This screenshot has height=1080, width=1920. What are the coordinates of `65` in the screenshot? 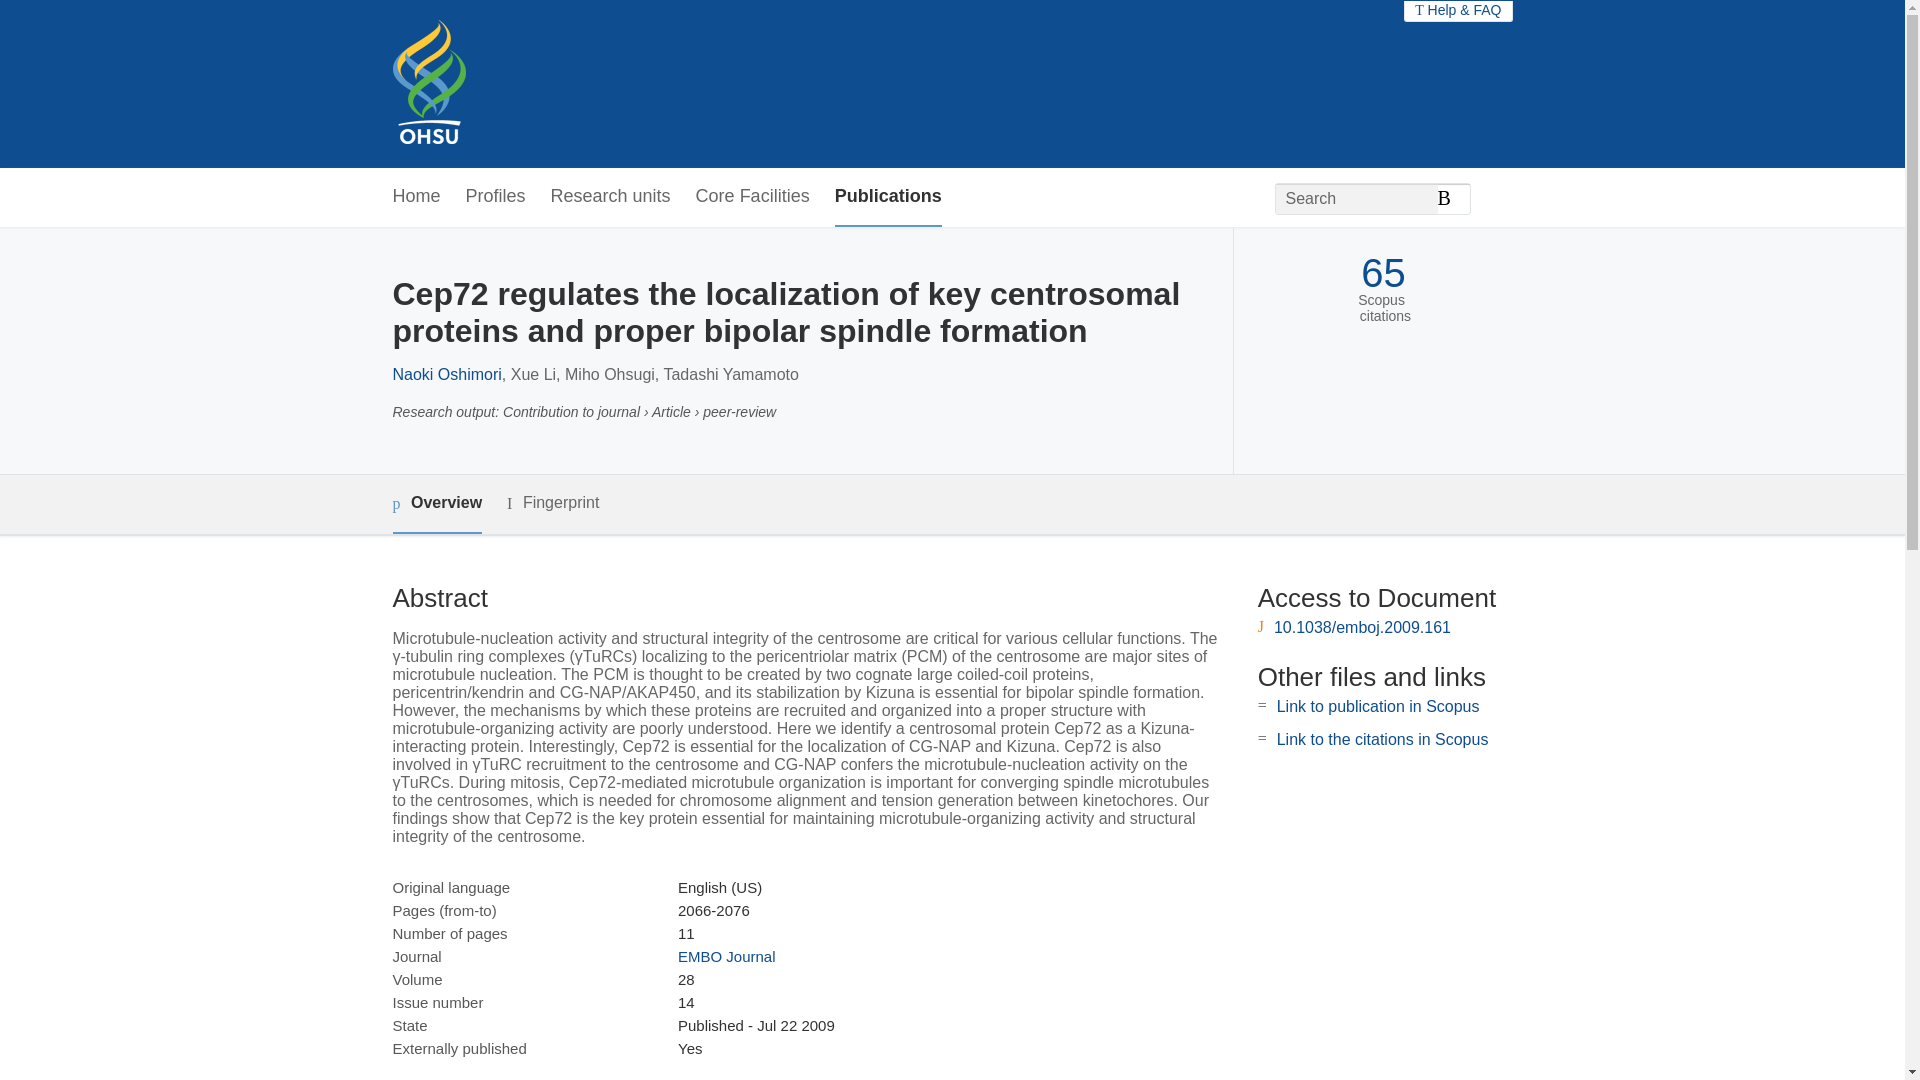 It's located at (1383, 272).